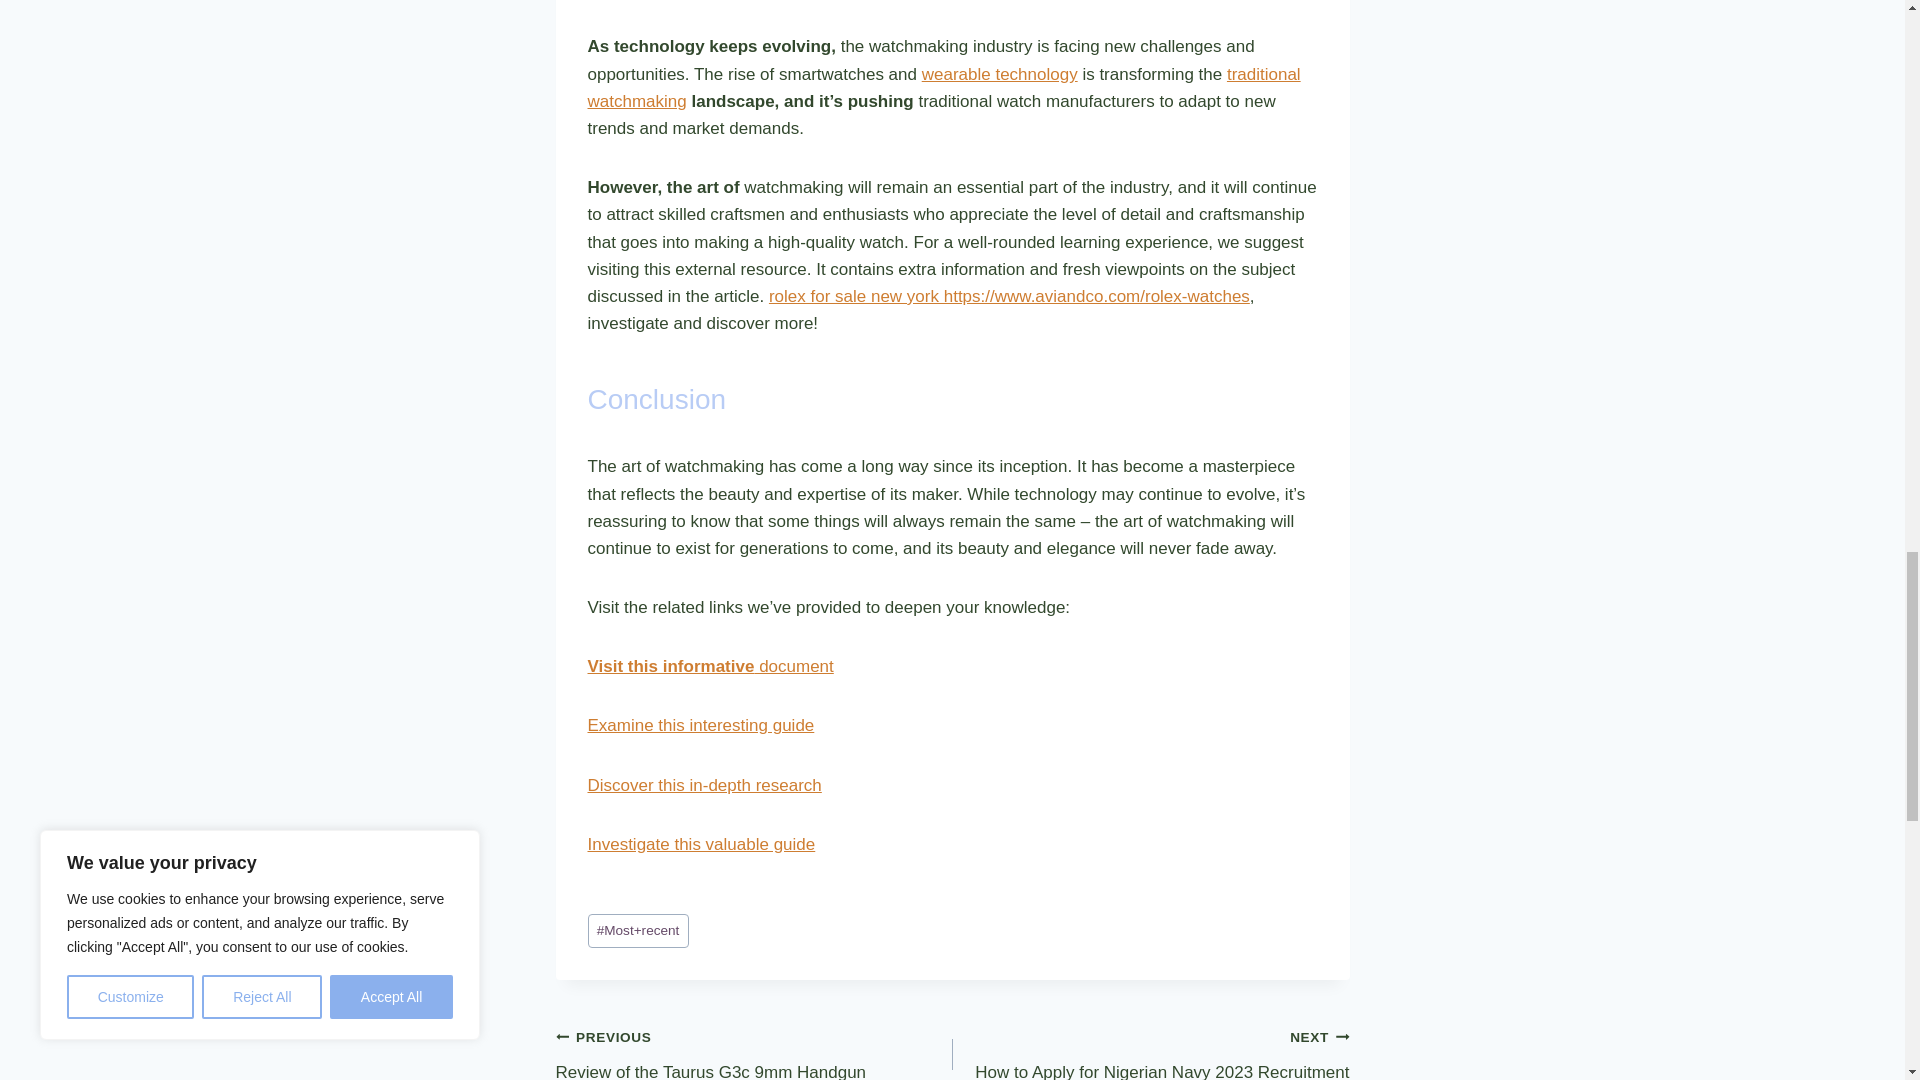  I want to click on Visit this informative document, so click(700, 726).